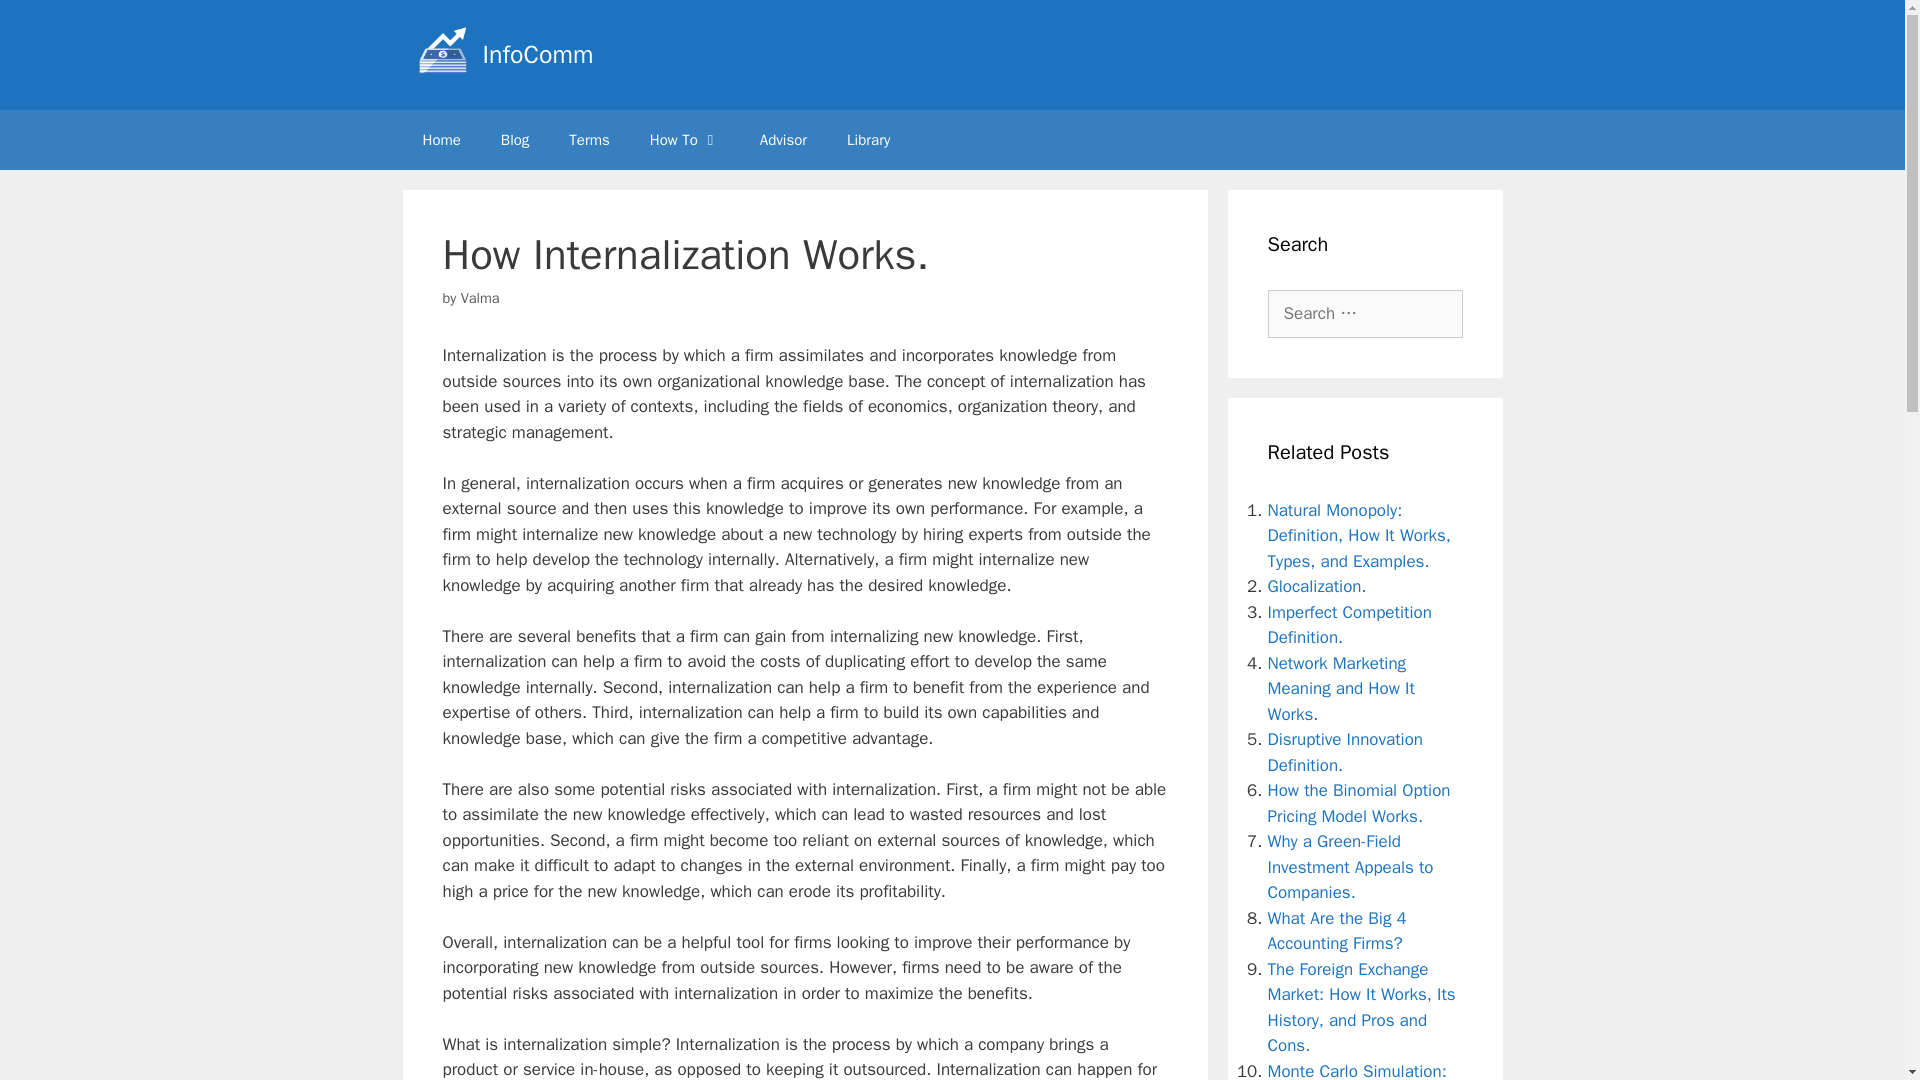 The width and height of the screenshot is (1920, 1080). Describe the element at coordinates (868, 140) in the screenshot. I see `Library` at that location.